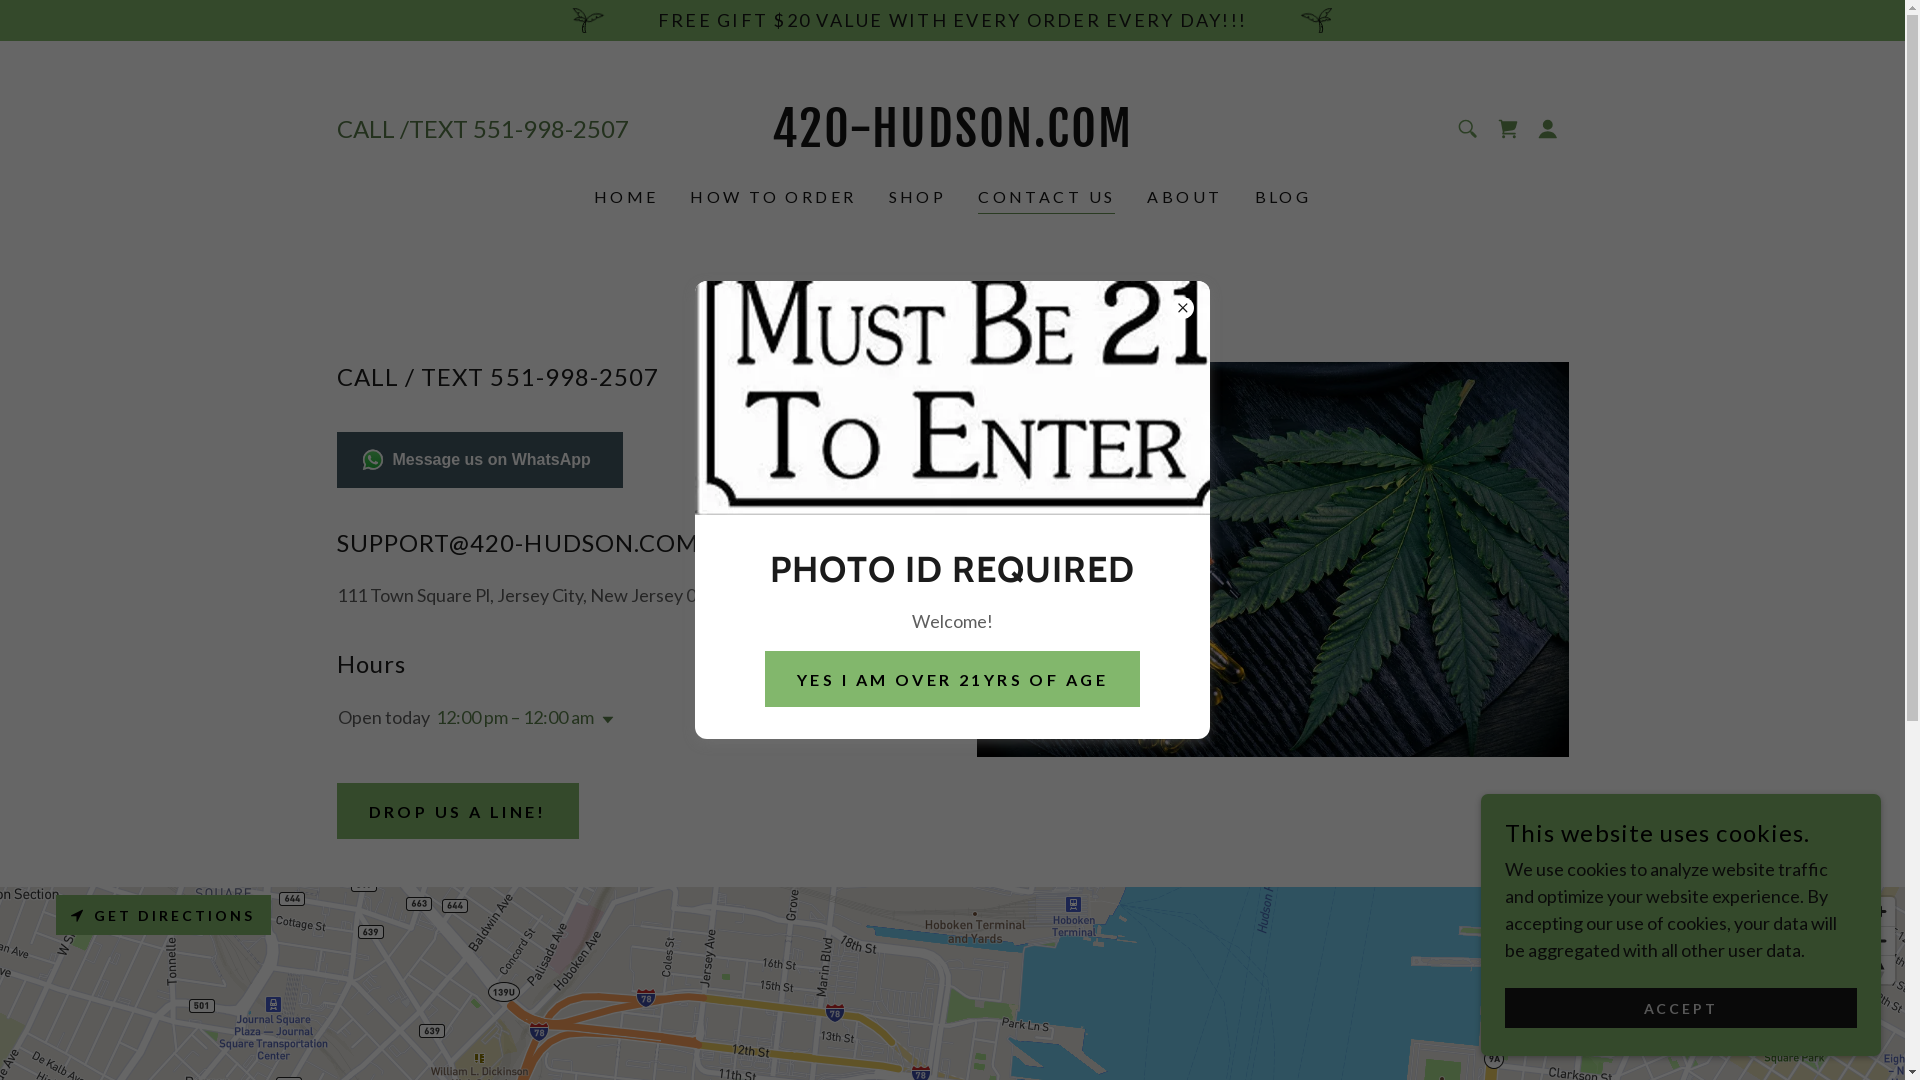  What do you see at coordinates (1681, 1008) in the screenshot?
I see `ACCEPT` at bounding box center [1681, 1008].